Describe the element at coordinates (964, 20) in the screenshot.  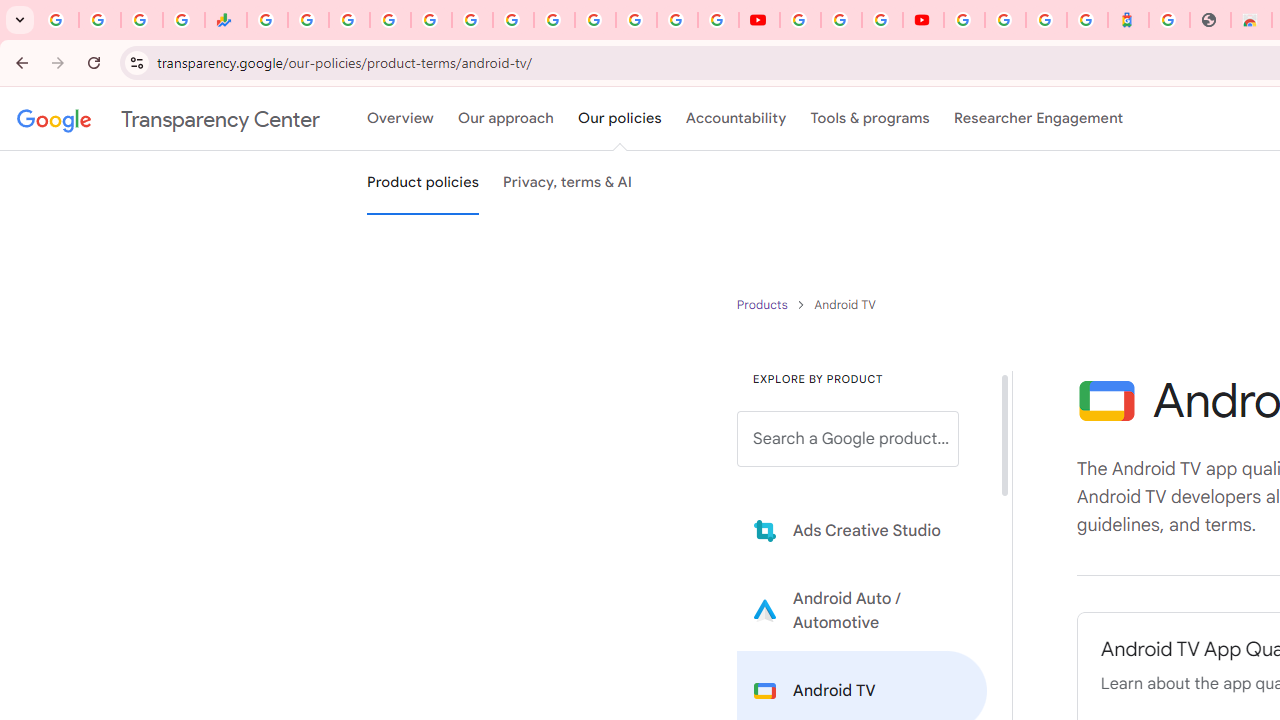
I see `Sign in - Google Accounts` at that location.